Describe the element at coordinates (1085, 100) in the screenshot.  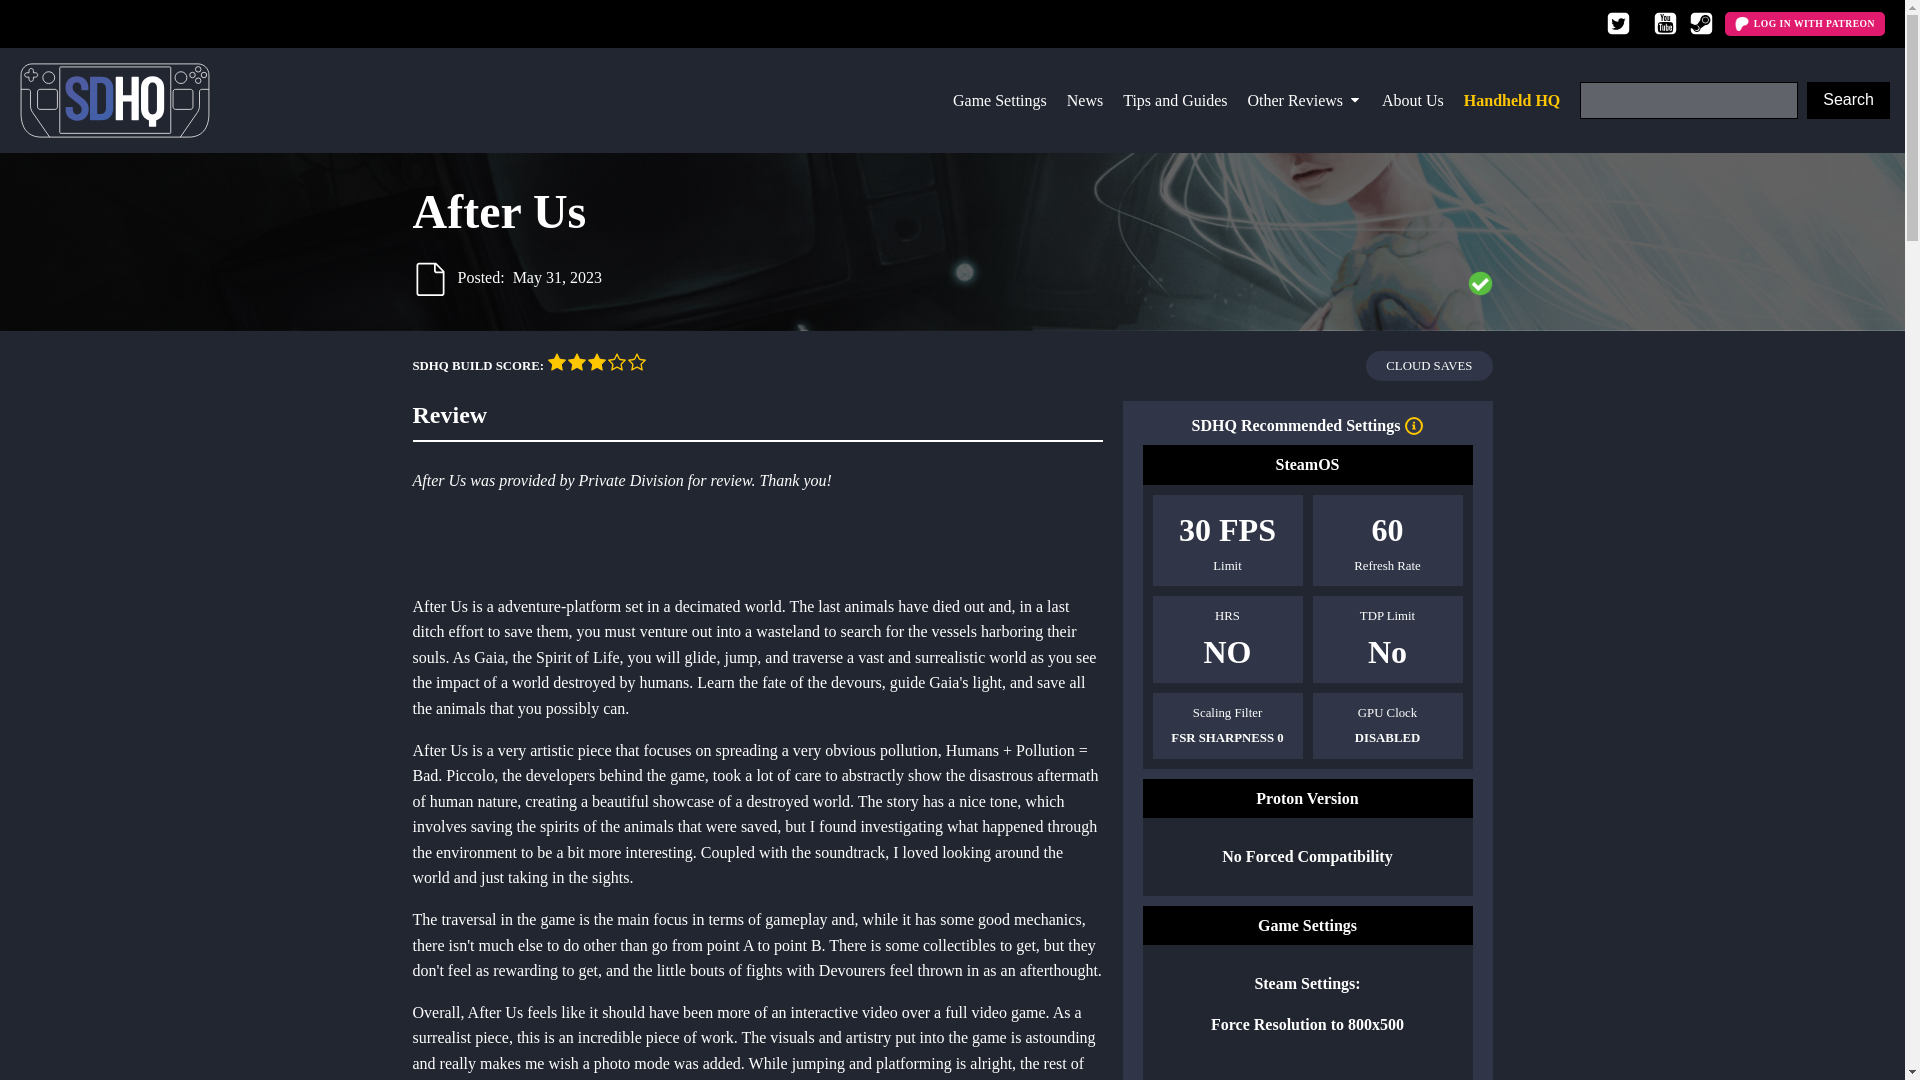
I see `News` at that location.